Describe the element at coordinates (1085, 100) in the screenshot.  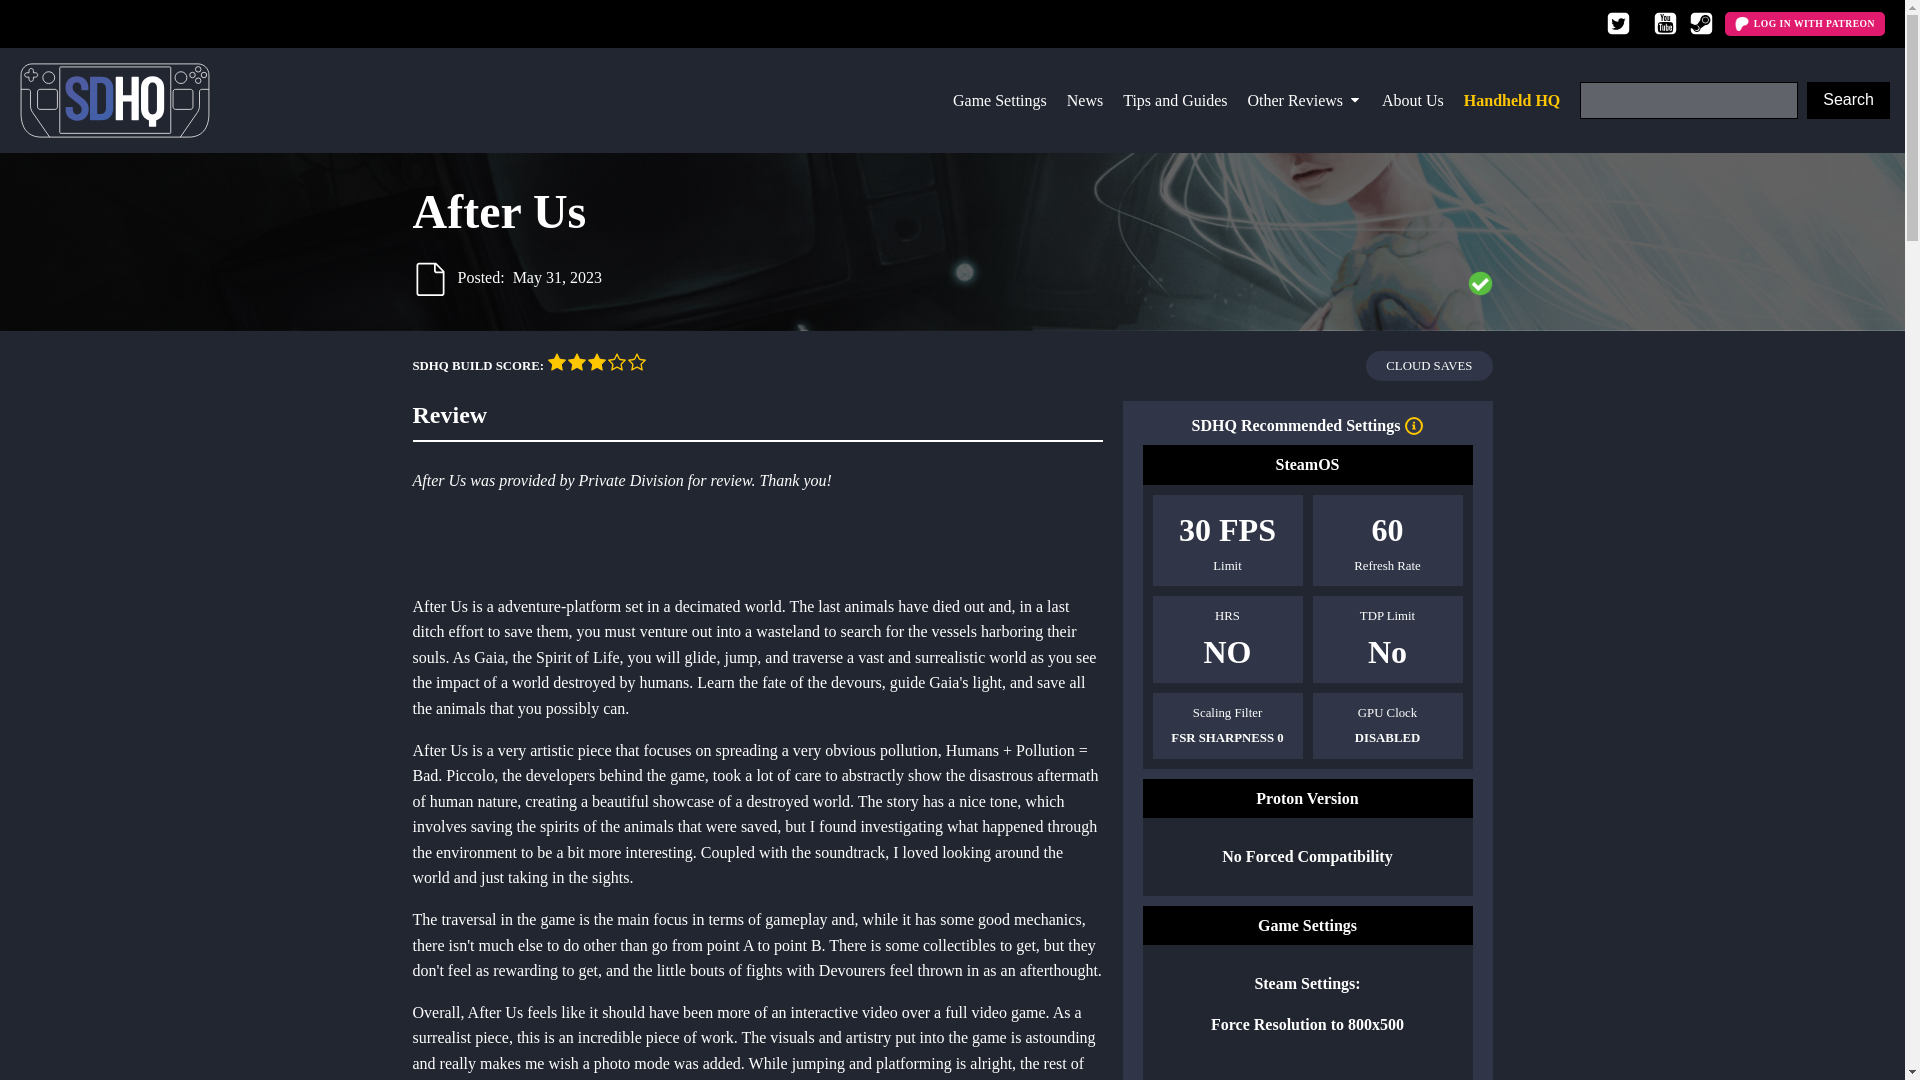
I see `News` at that location.